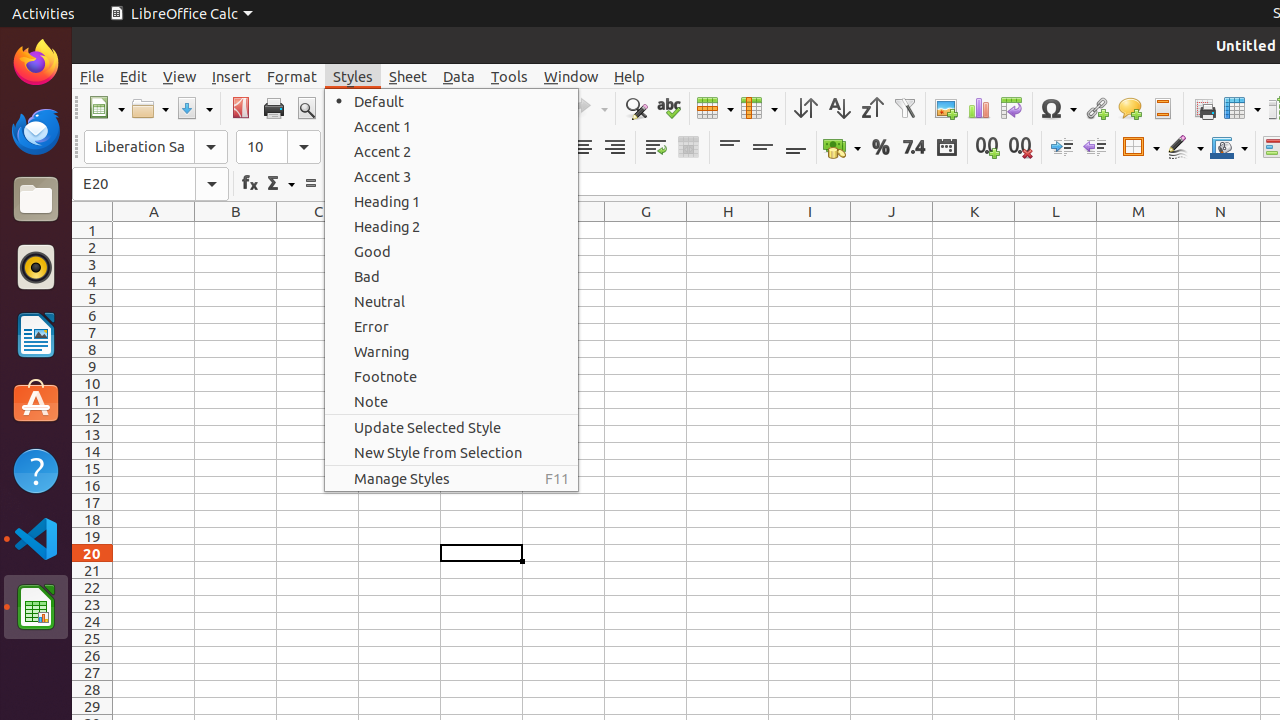 The width and height of the screenshot is (1280, 720). Describe the element at coordinates (838, 108) in the screenshot. I see `Sort Ascending` at that location.